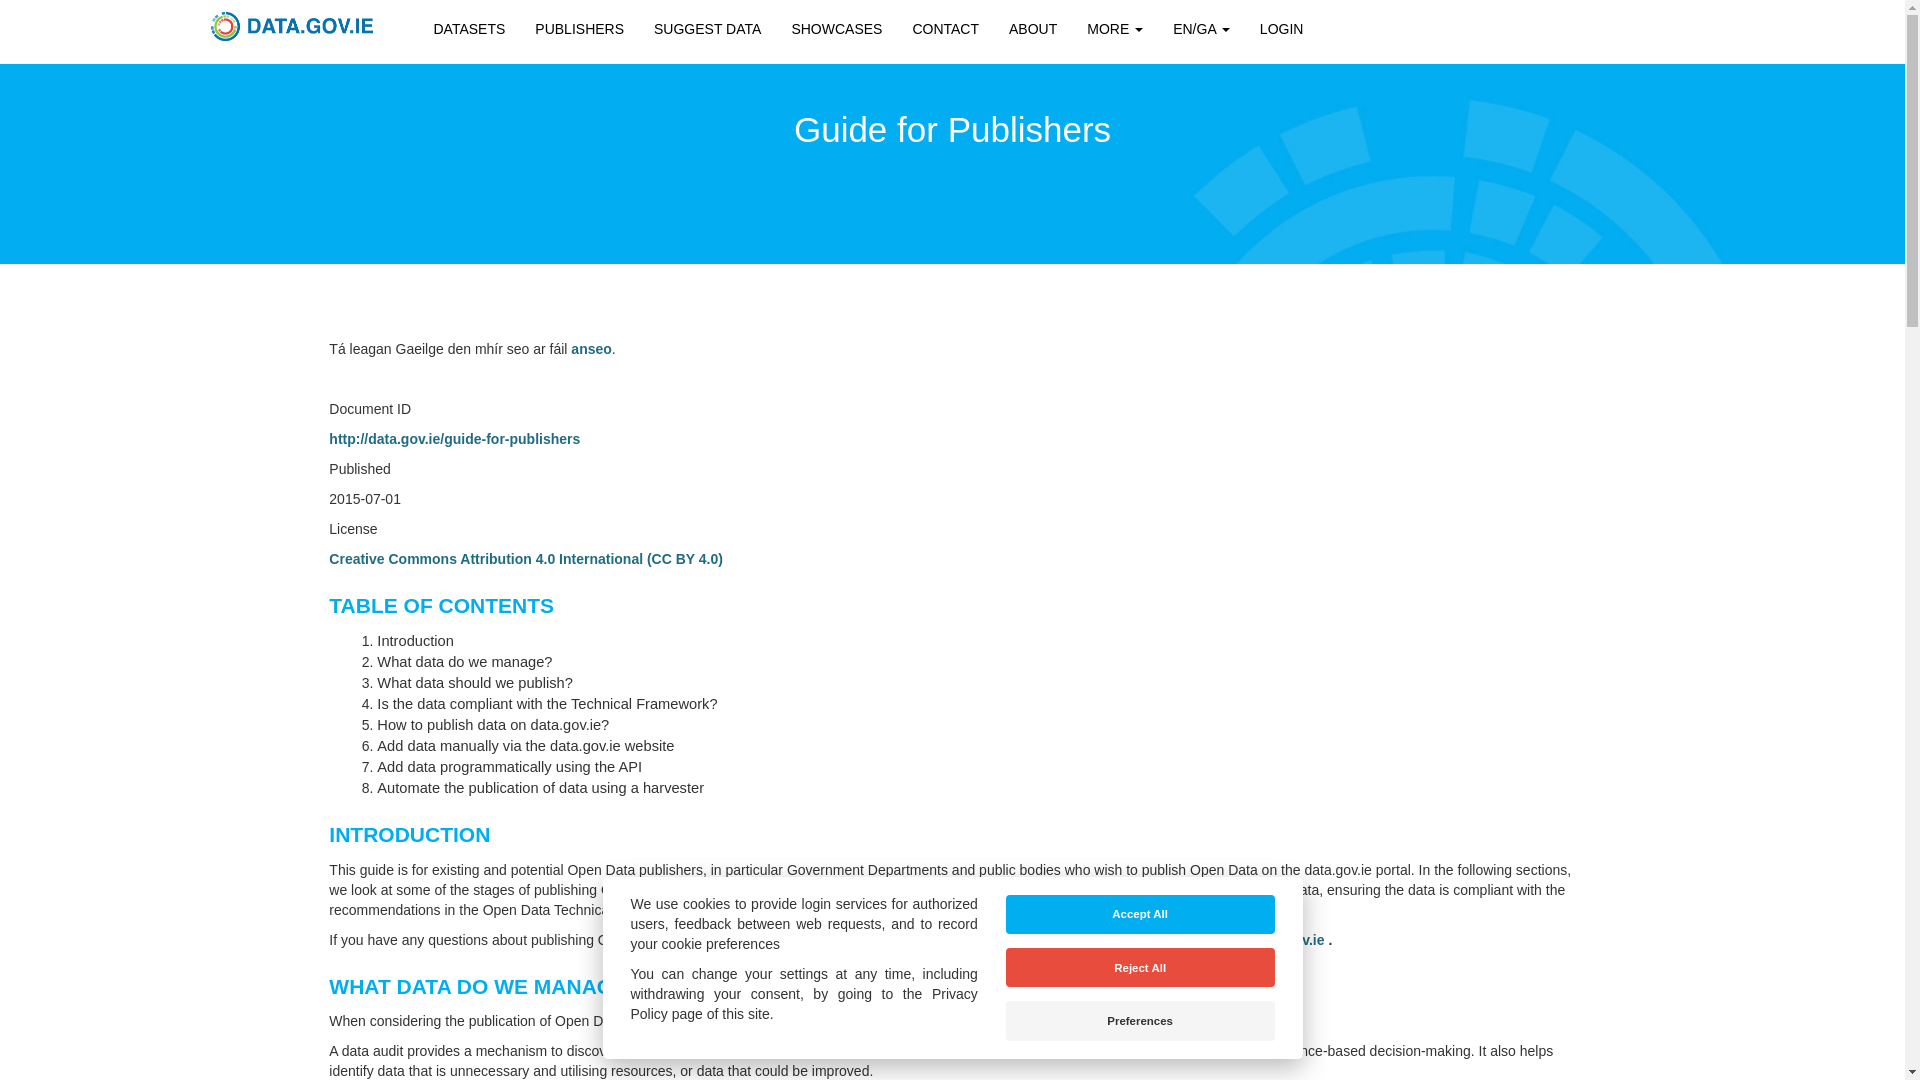 This screenshot has width=1920, height=1080. What do you see at coordinates (945, 29) in the screenshot?
I see `CONTACT` at bounding box center [945, 29].